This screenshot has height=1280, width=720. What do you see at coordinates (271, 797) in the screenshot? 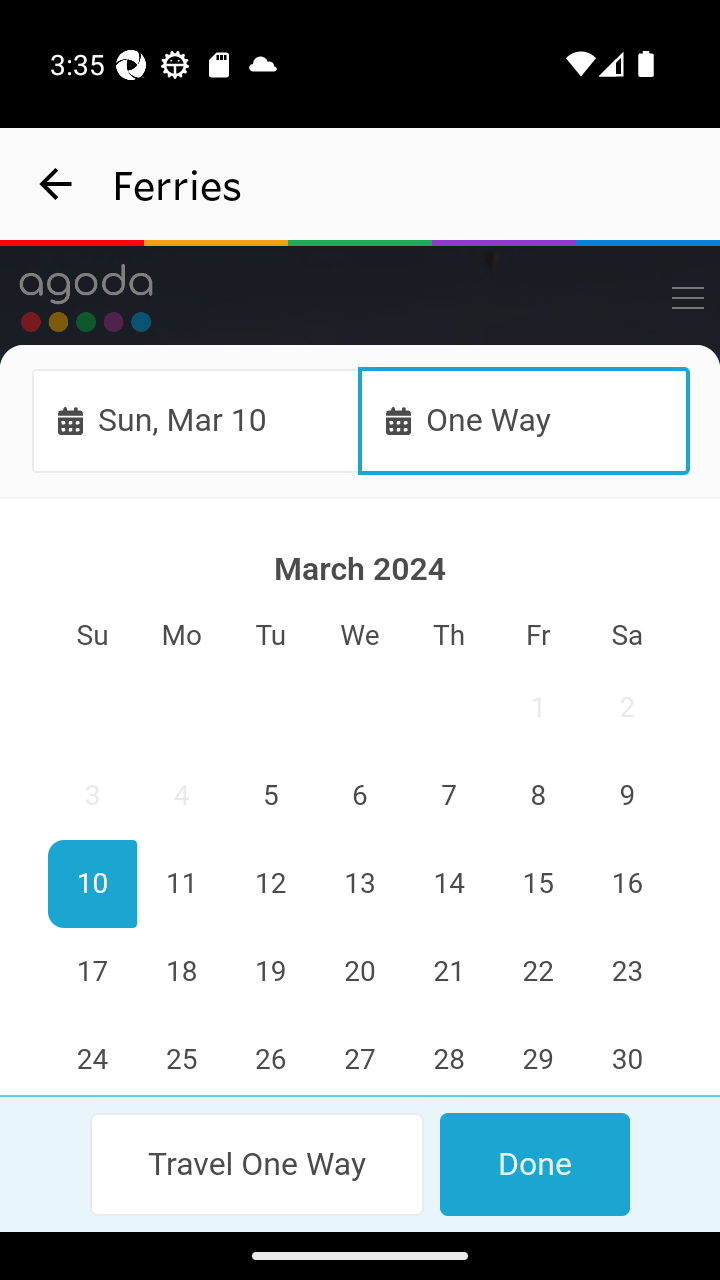
I see `5` at bounding box center [271, 797].